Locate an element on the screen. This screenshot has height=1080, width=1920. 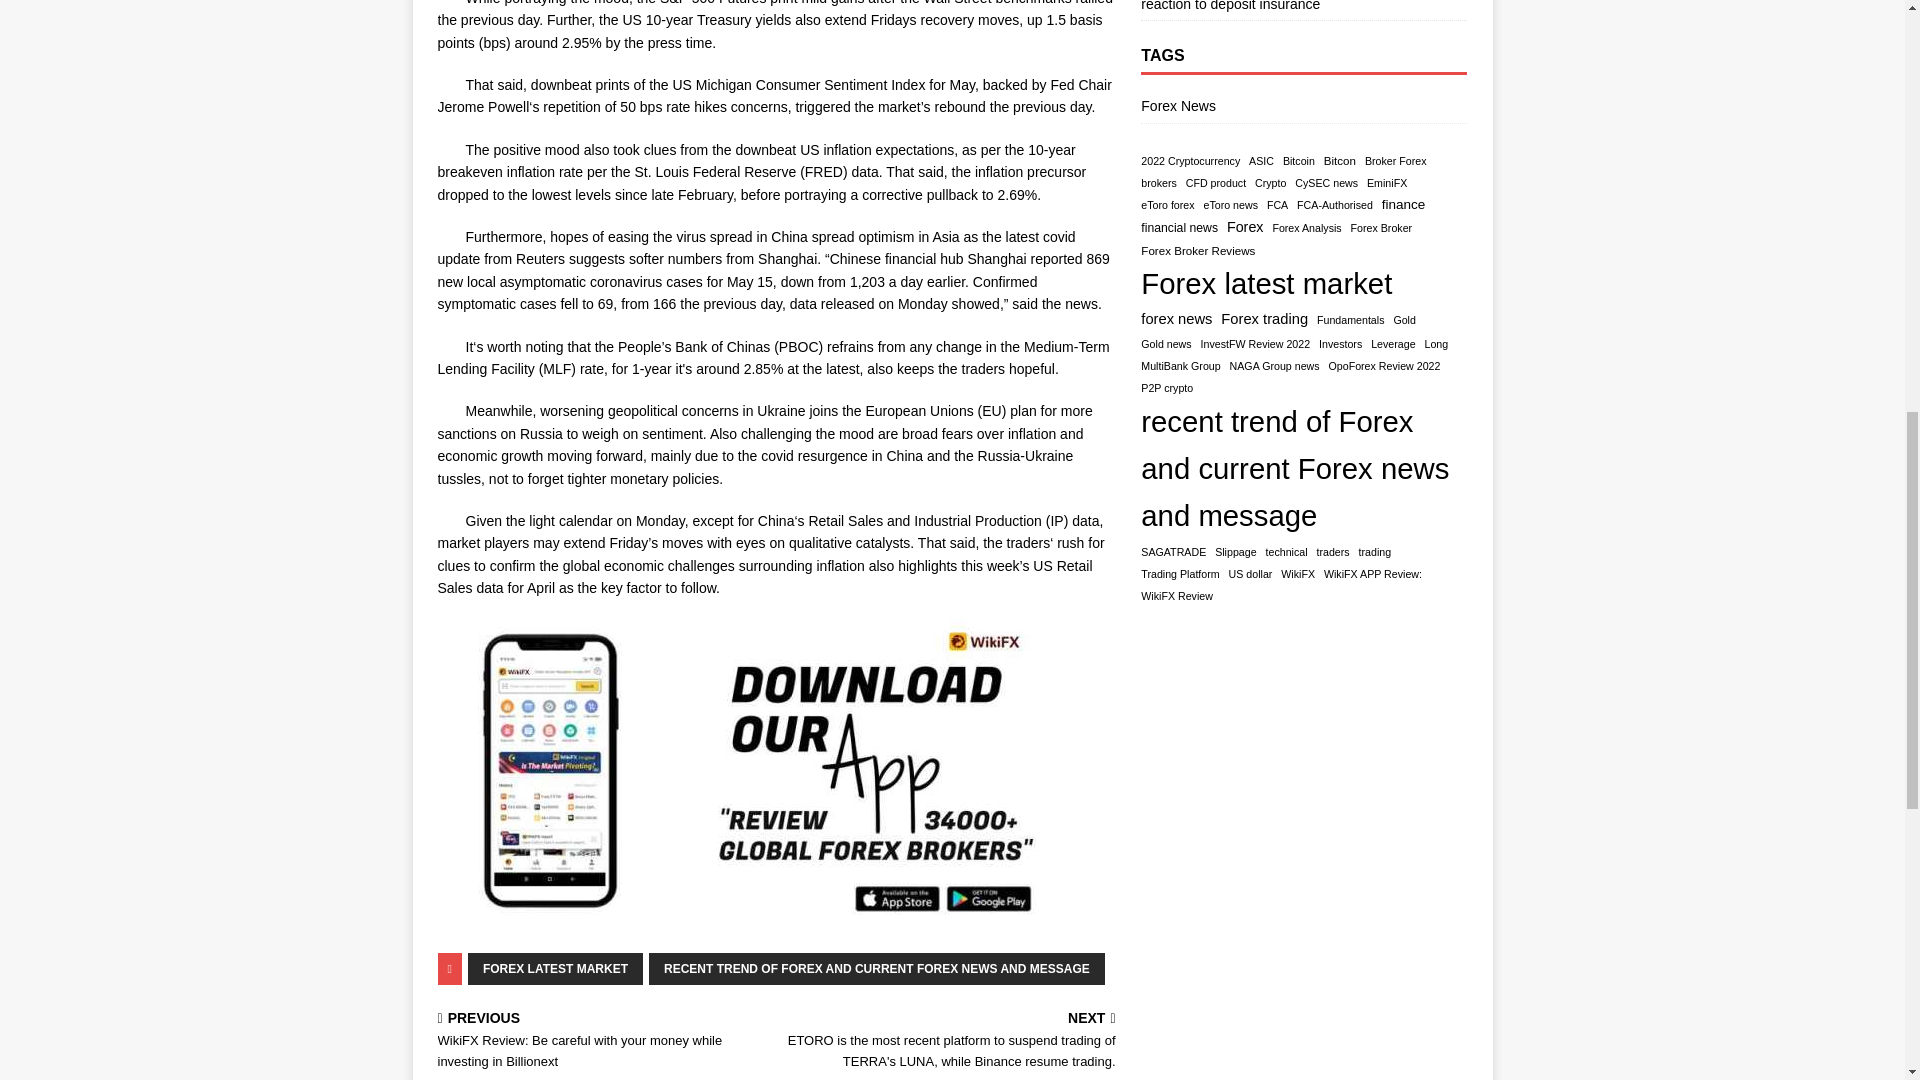
Bitcon is located at coordinates (1340, 161).